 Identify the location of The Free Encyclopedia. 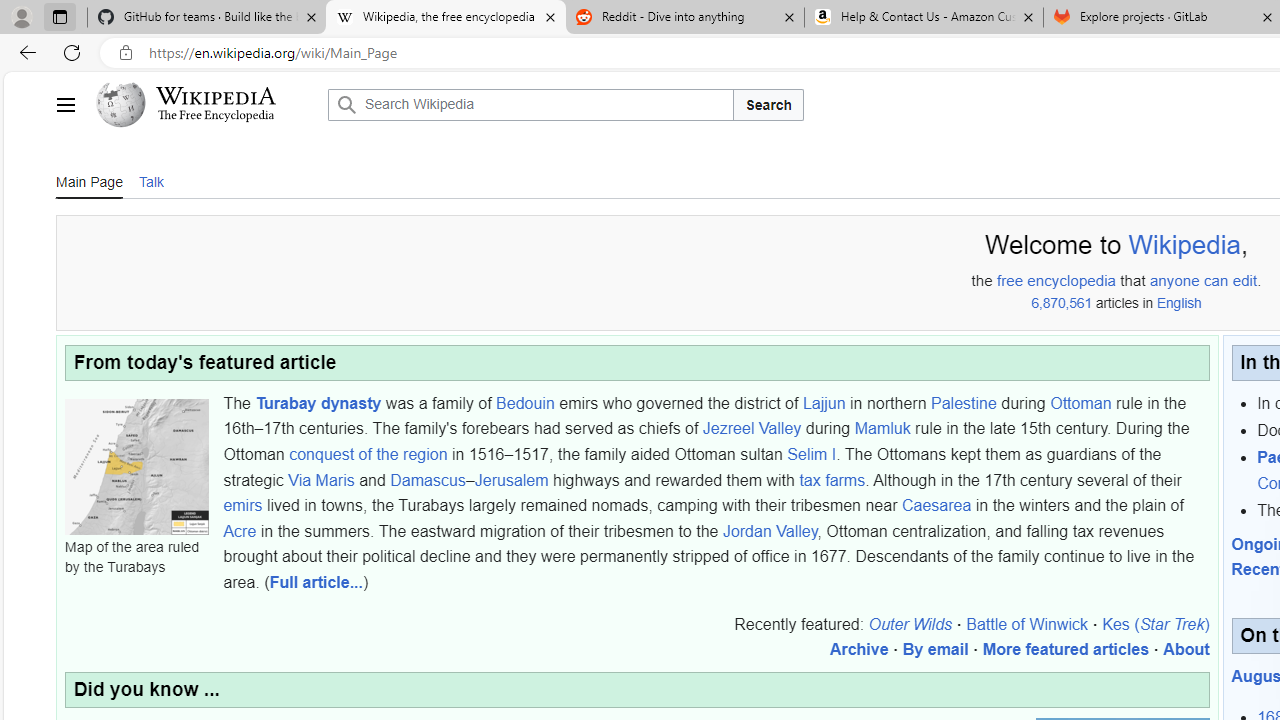
(216, 116).